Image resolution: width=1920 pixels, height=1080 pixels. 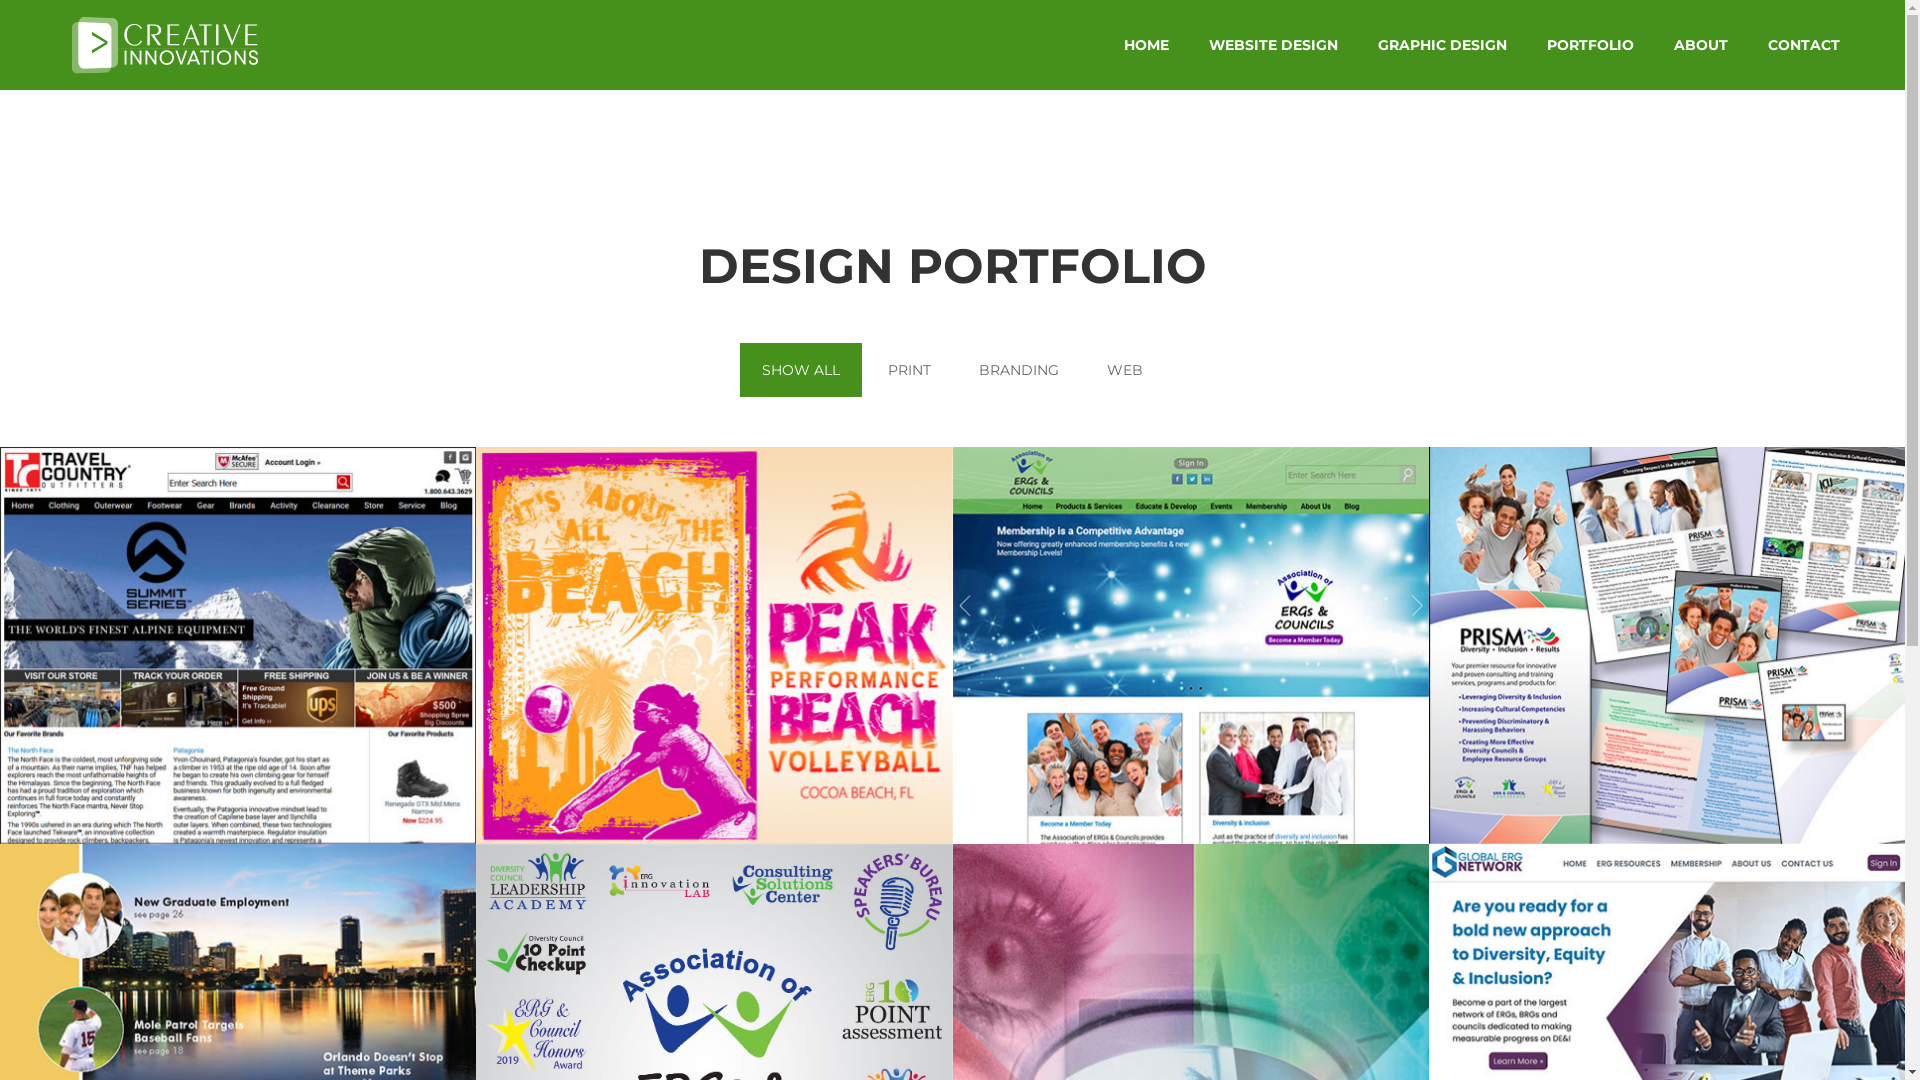 What do you see at coordinates (801, 370) in the screenshot?
I see `SHOW ALL` at bounding box center [801, 370].